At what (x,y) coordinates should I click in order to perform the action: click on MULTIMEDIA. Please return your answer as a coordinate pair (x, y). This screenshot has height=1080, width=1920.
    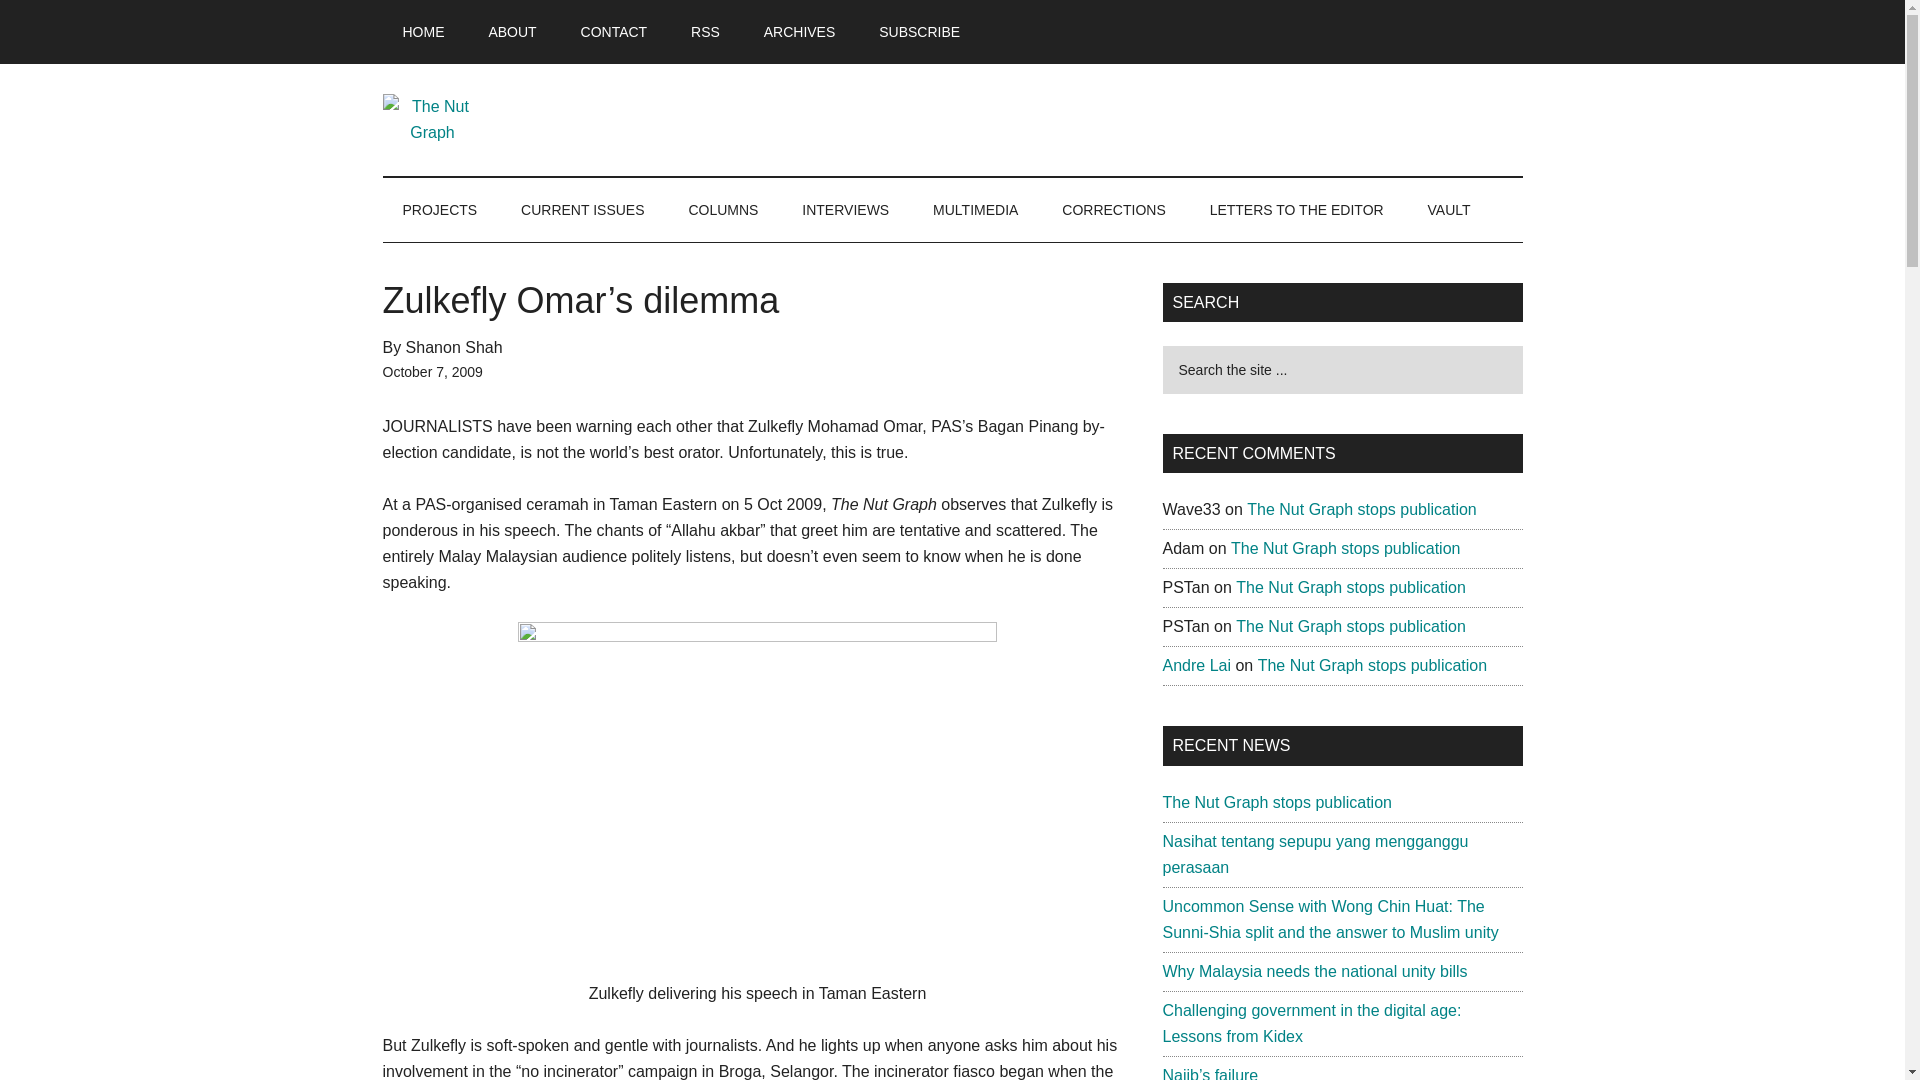
    Looking at the image, I should click on (976, 210).